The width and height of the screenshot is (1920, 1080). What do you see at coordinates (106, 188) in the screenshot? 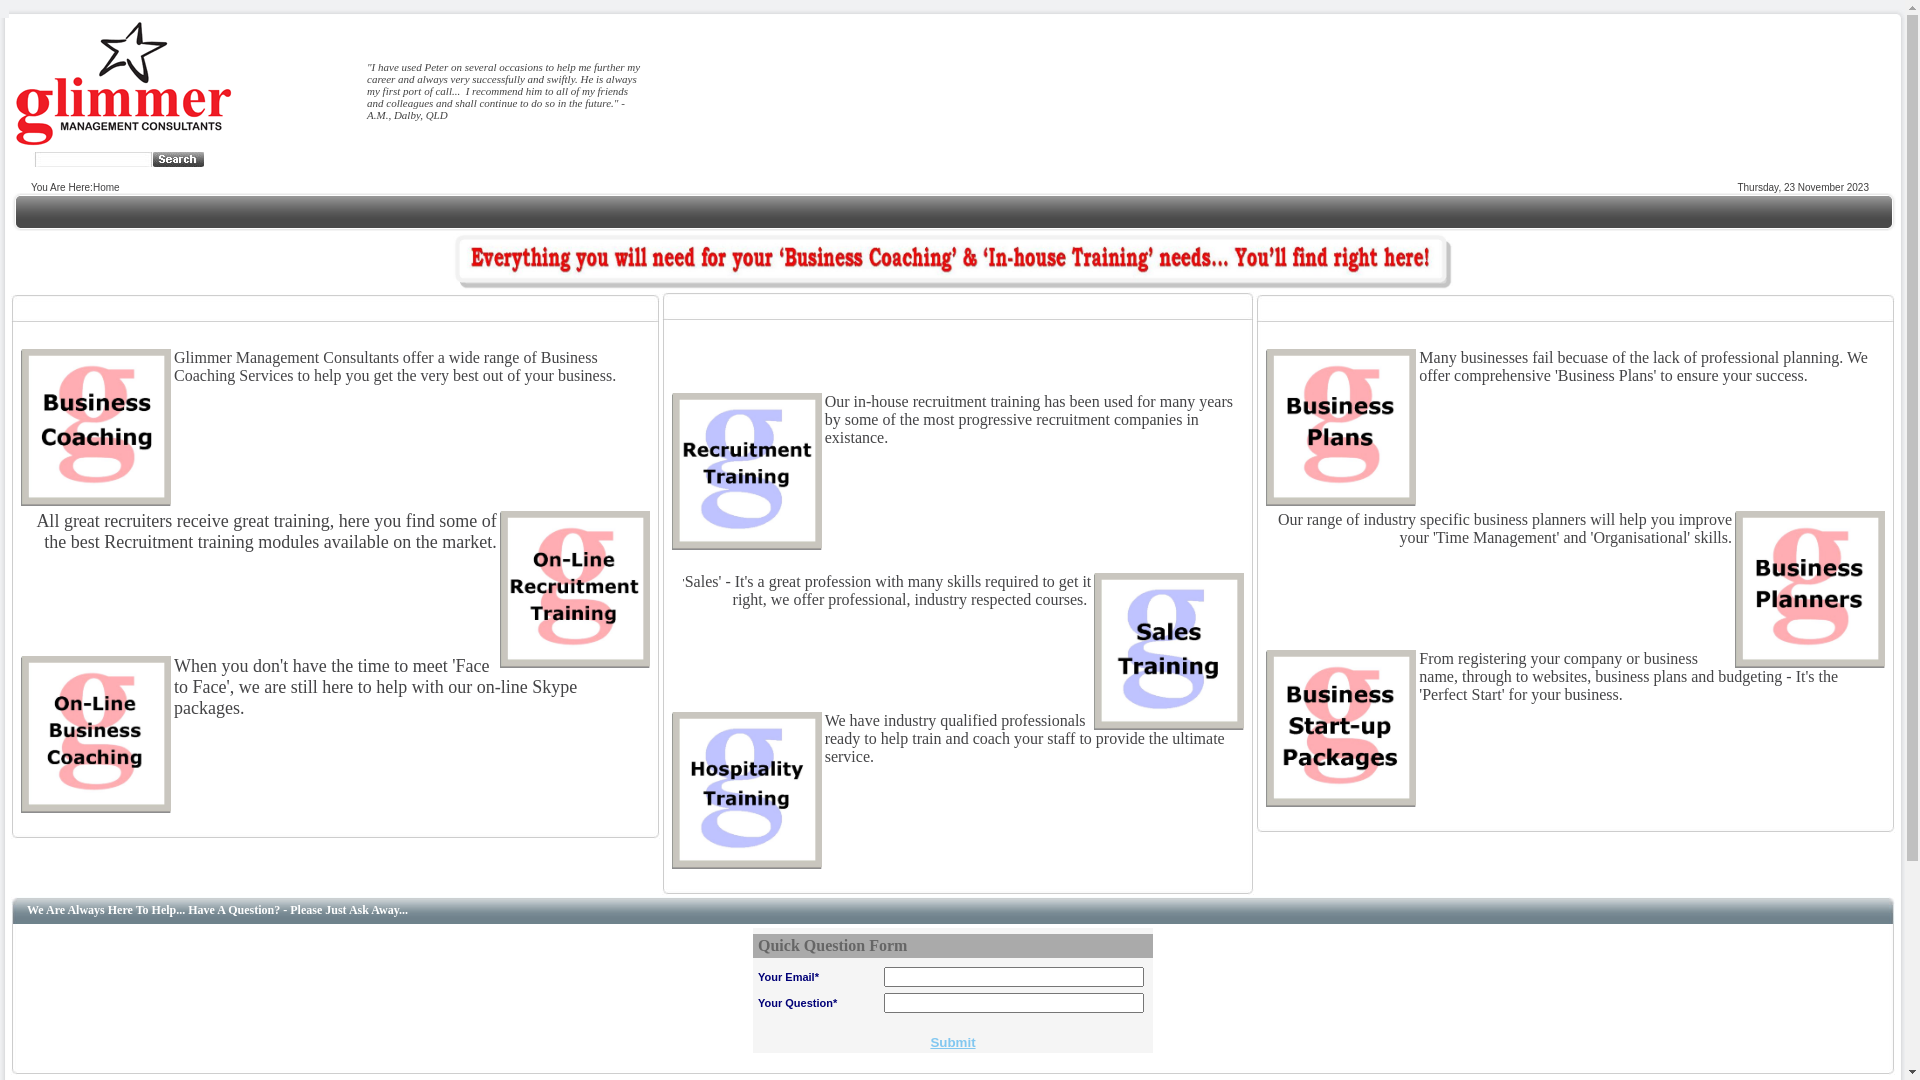
I see `Home` at bounding box center [106, 188].